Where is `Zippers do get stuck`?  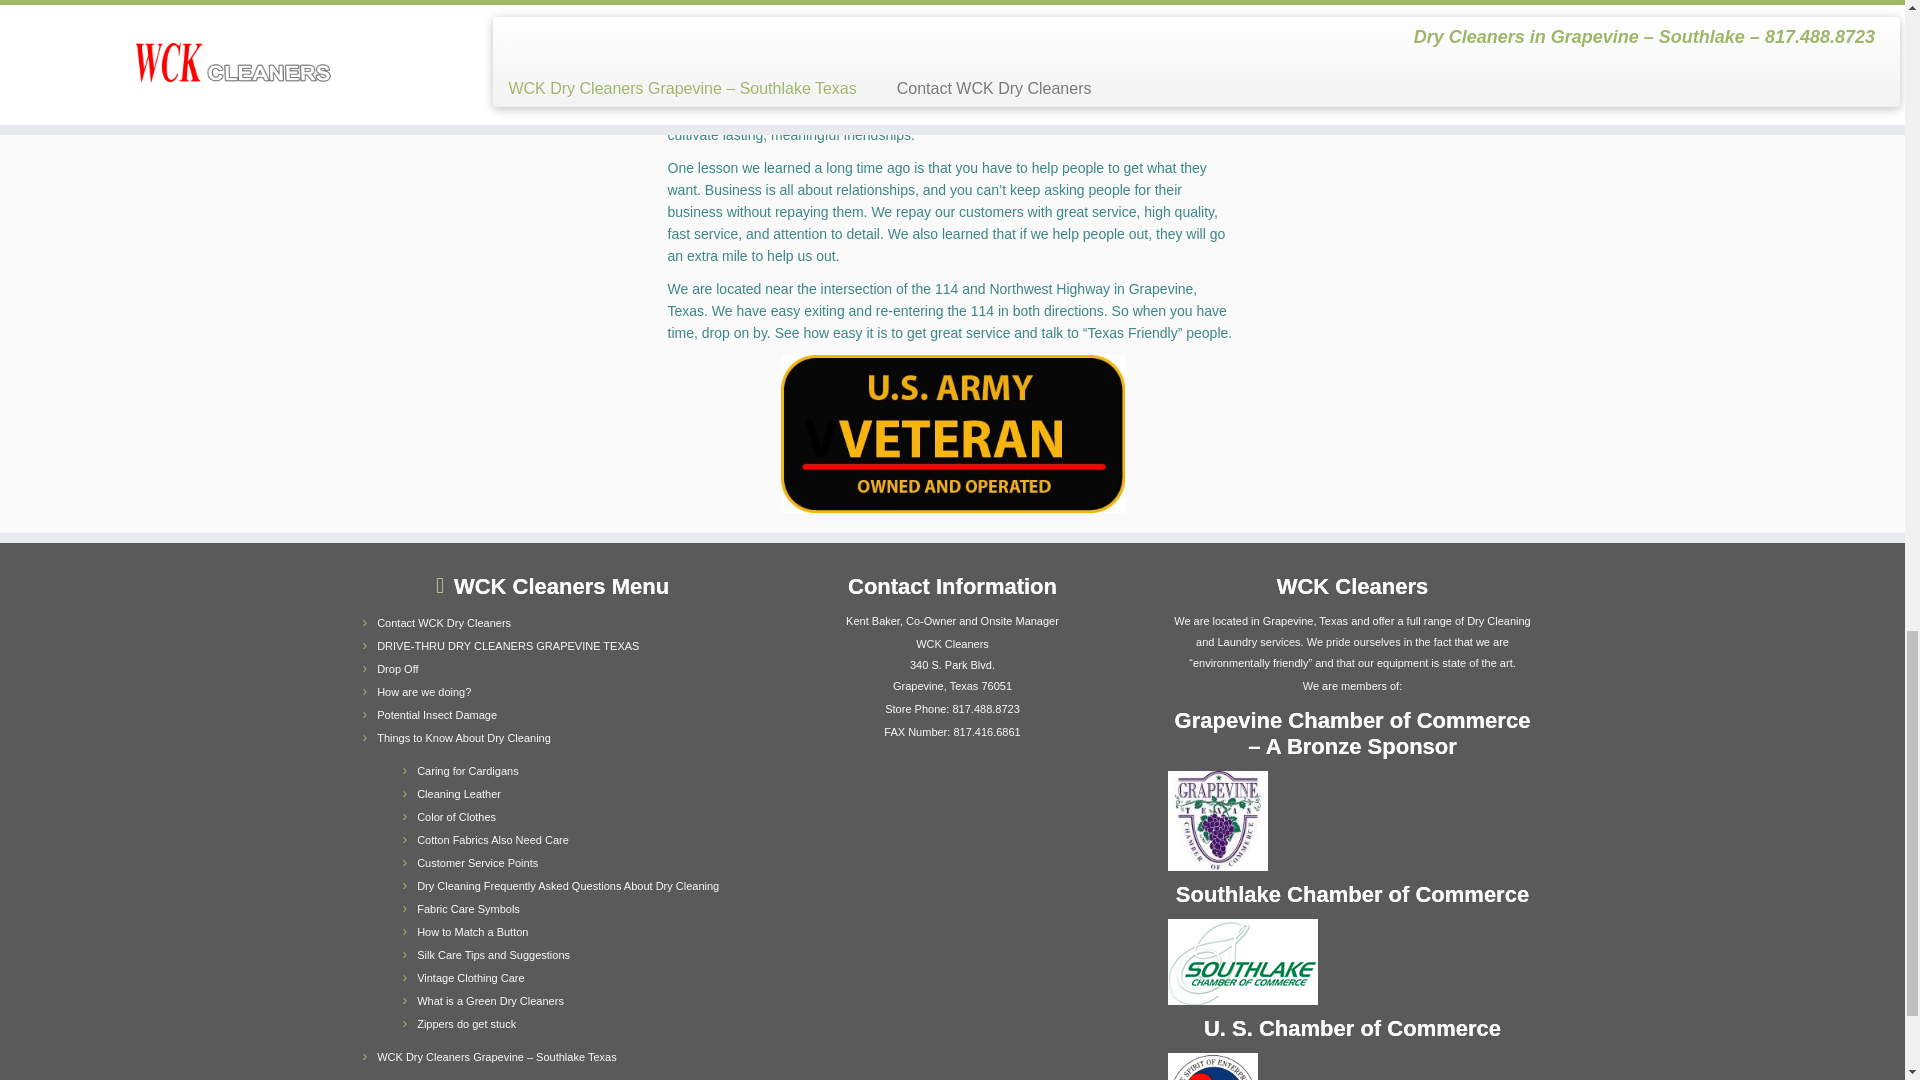 Zippers do get stuck is located at coordinates (466, 1024).